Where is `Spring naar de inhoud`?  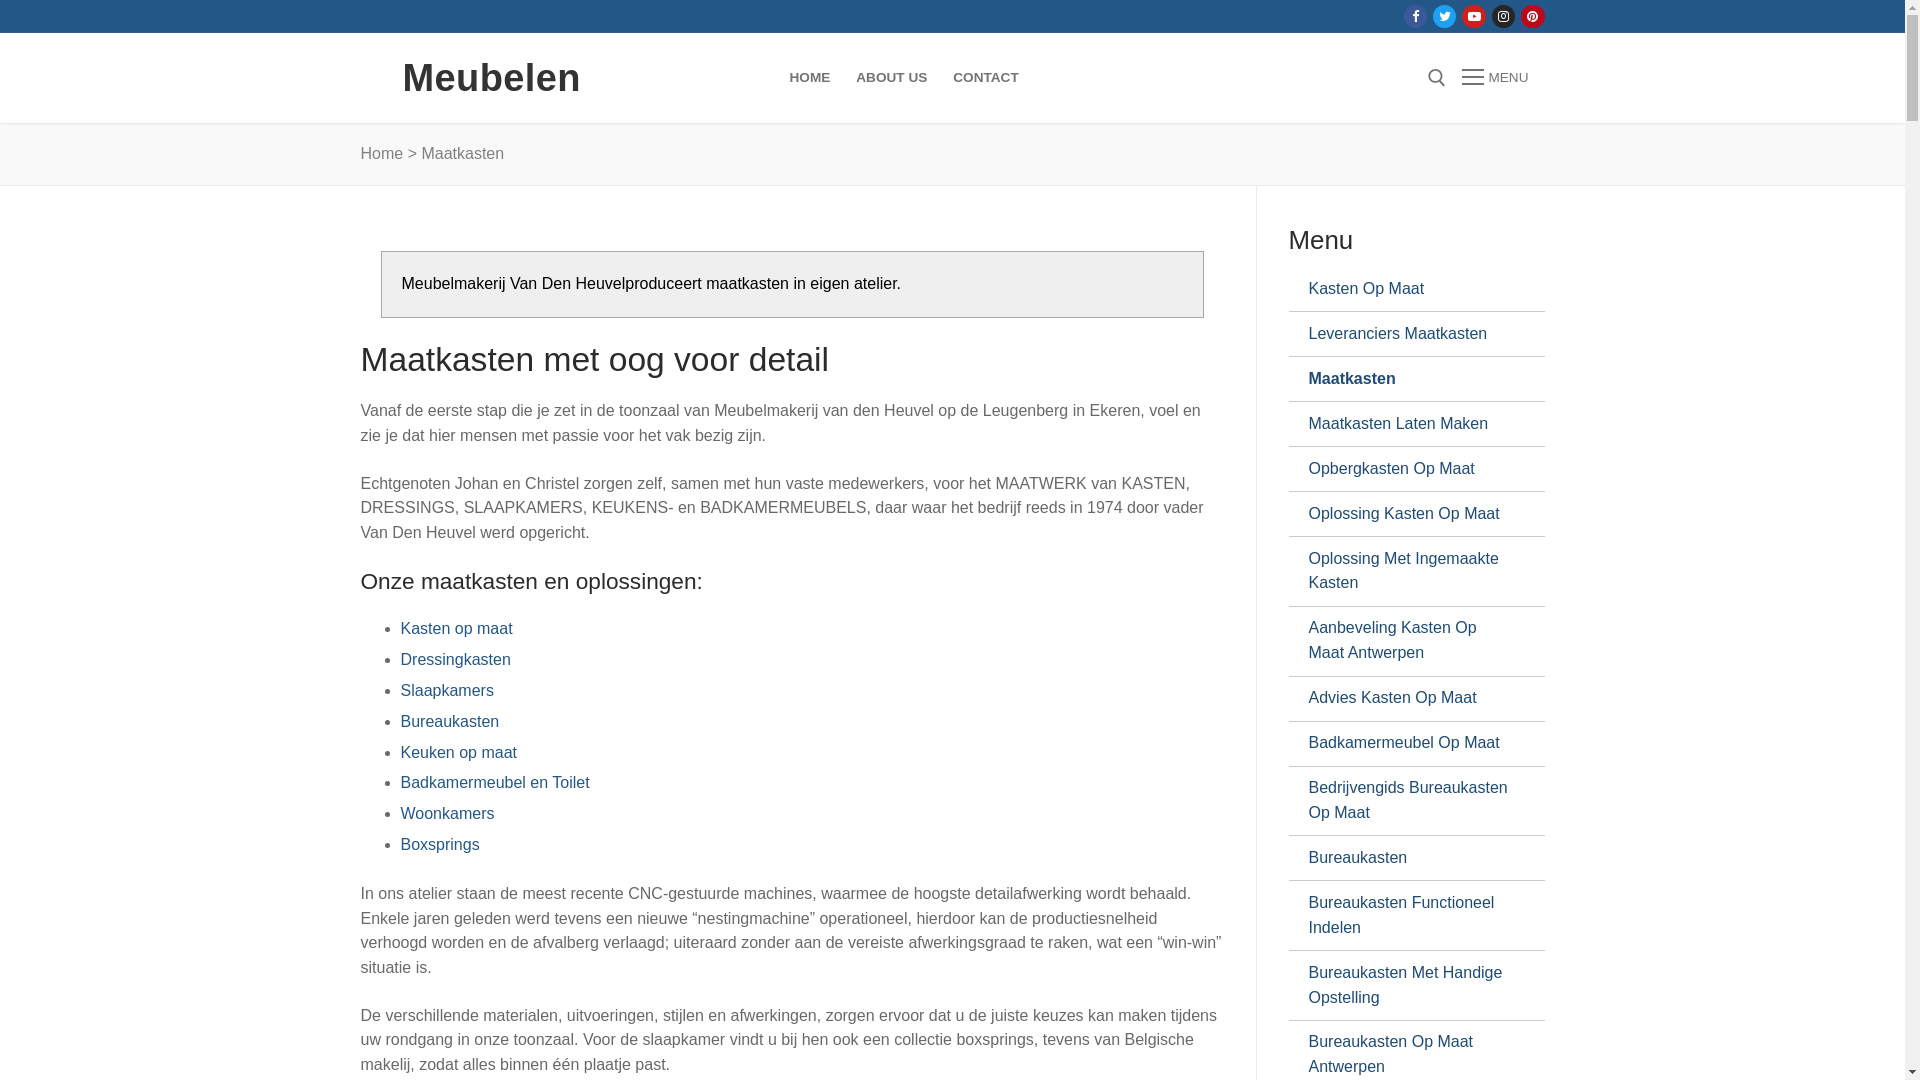 Spring naar de inhoud is located at coordinates (0, 0).